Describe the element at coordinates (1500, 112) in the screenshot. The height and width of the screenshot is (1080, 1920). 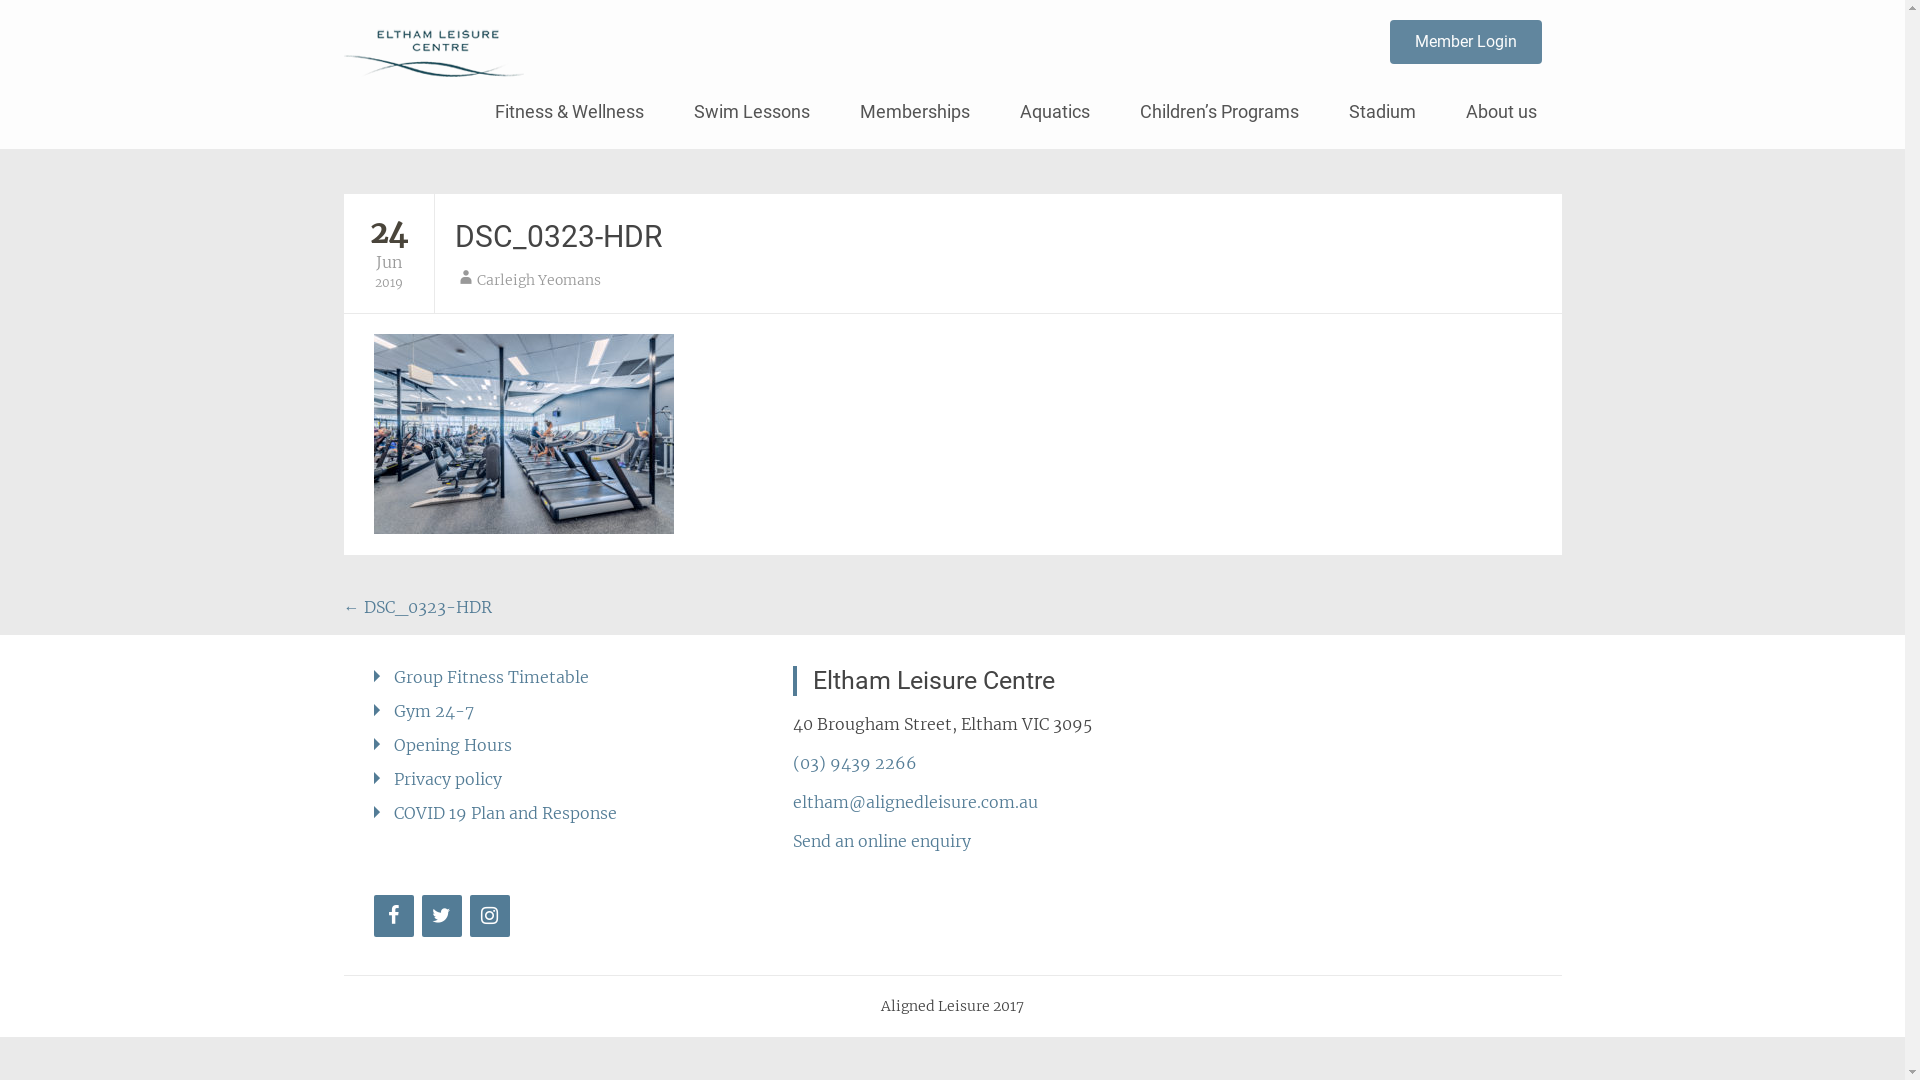
I see `About us` at that location.